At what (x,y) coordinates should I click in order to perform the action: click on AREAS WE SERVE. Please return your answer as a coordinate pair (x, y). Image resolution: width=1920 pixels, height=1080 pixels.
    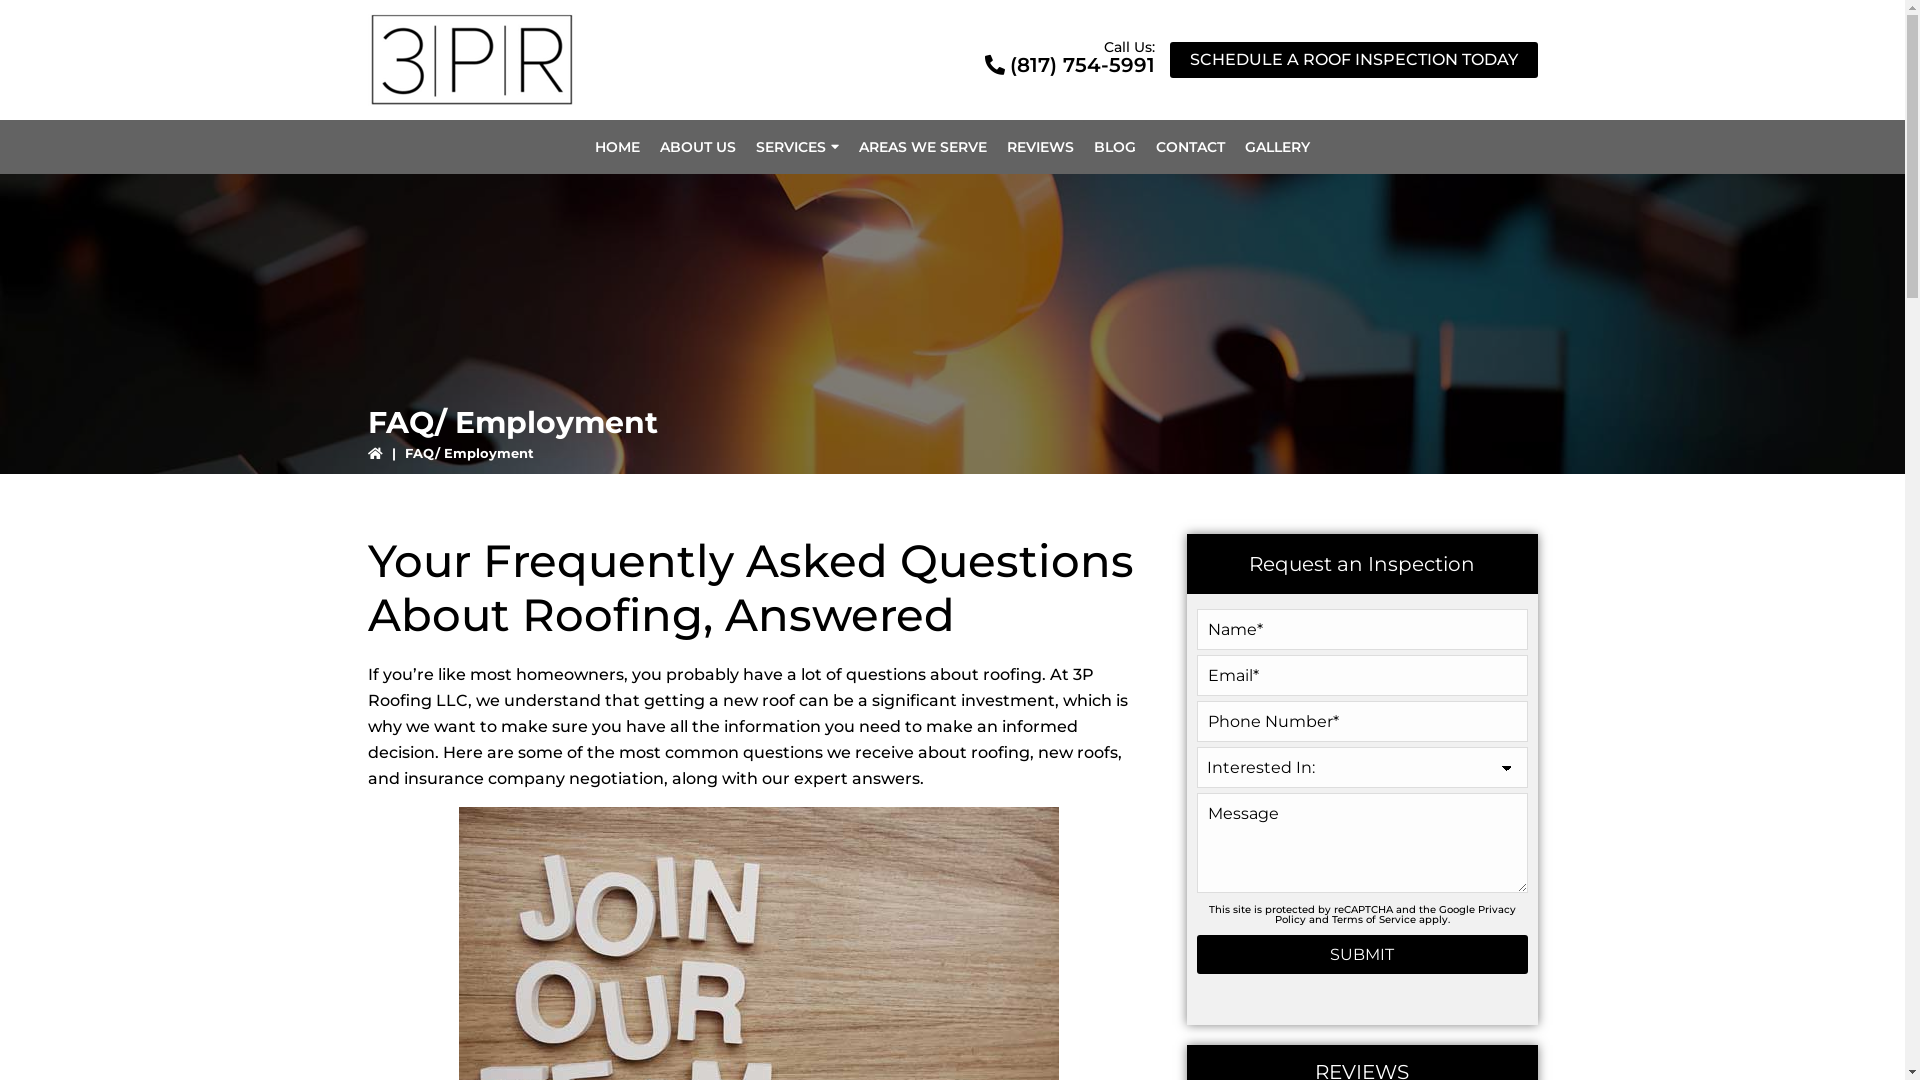
    Looking at the image, I should click on (923, 147).